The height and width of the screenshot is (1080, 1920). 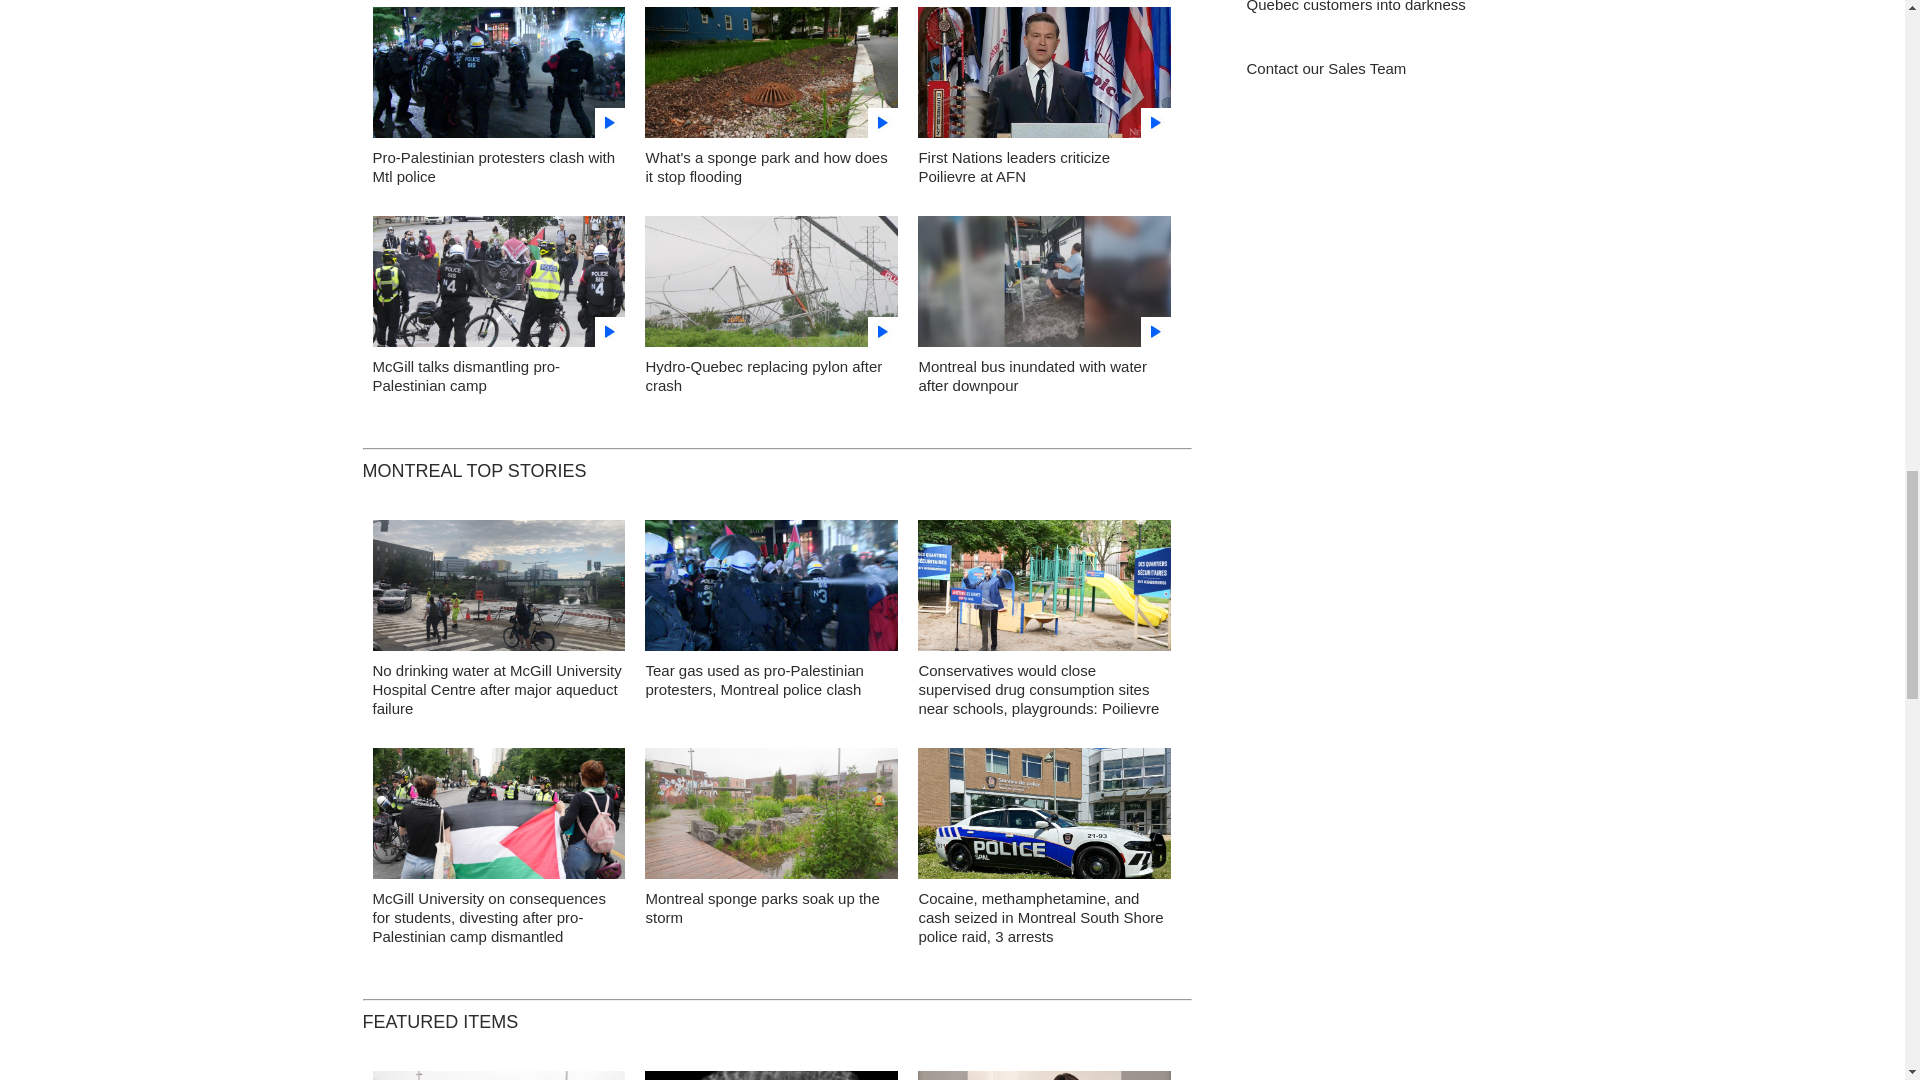 I want to click on First Nations leaders criticize Poilievre at AFN, so click(x=1013, y=166).